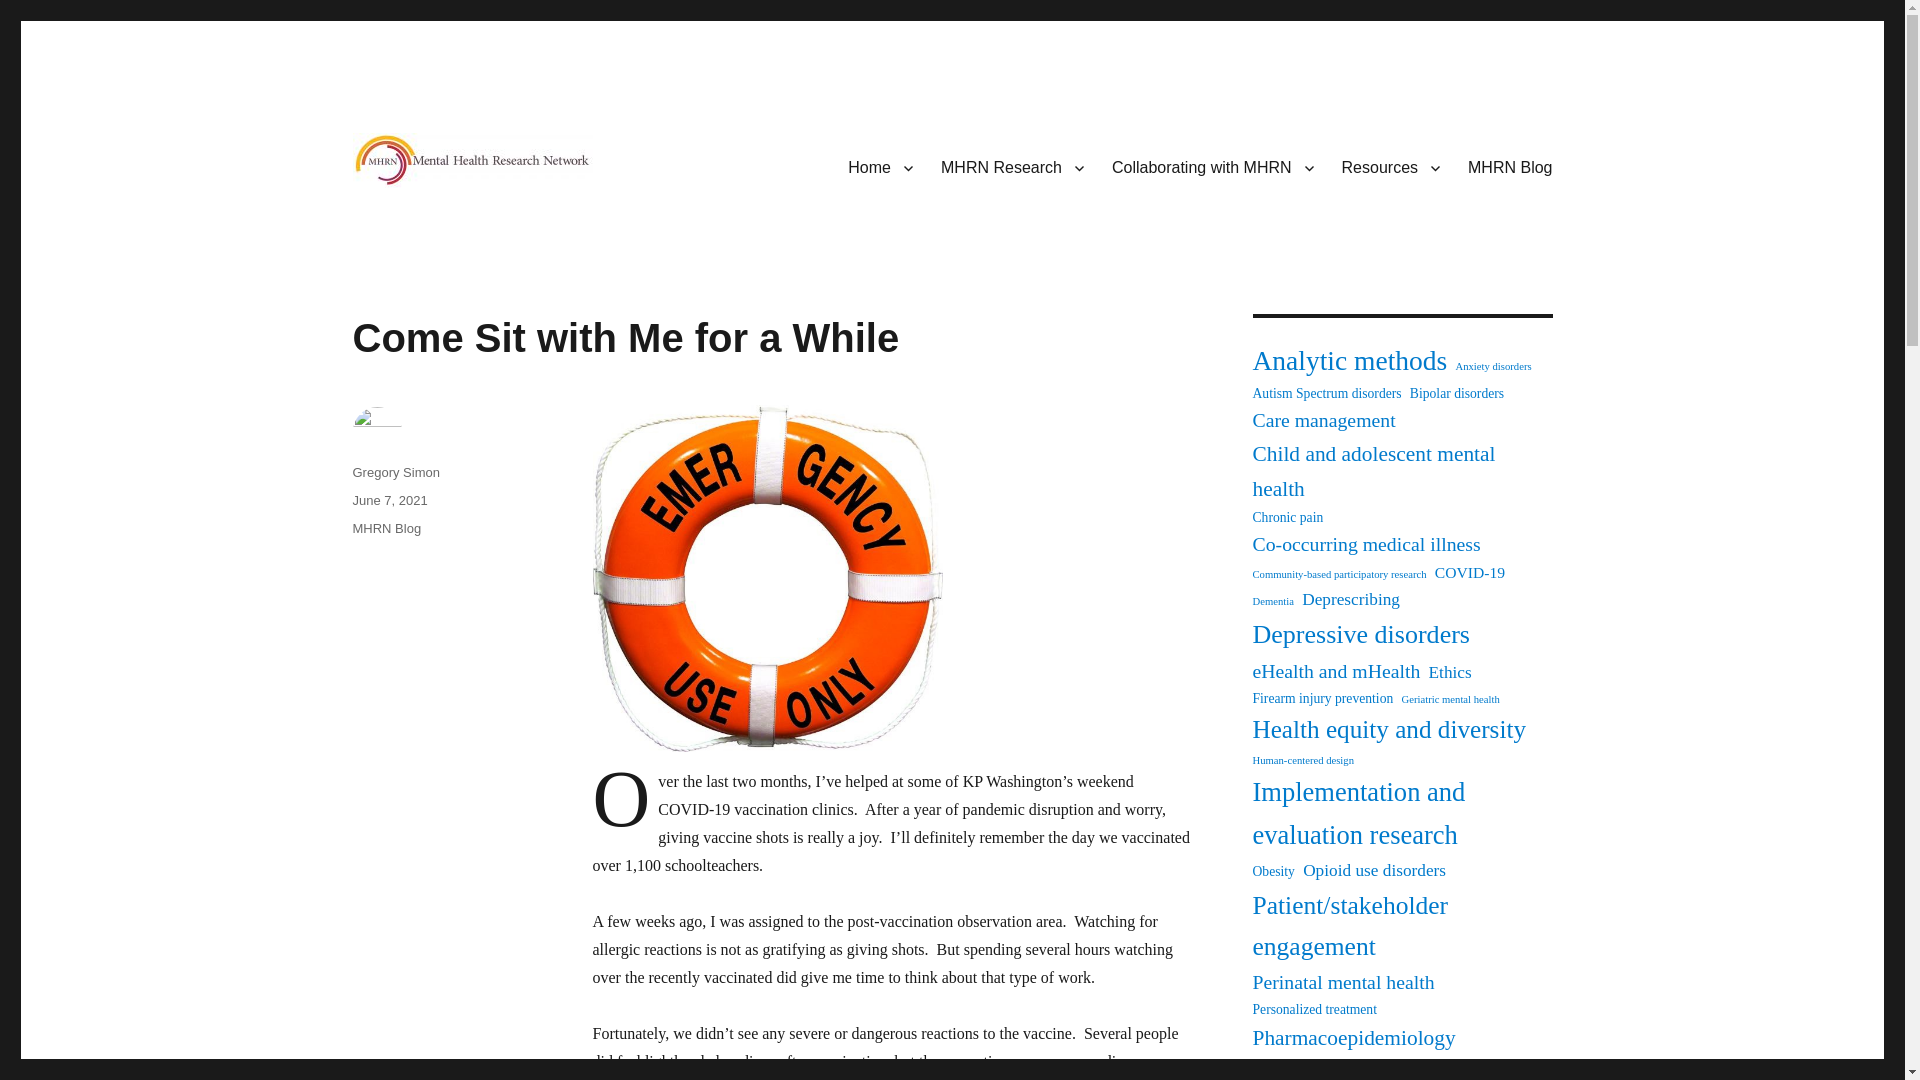 Image resolution: width=1920 pixels, height=1080 pixels. I want to click on June 7, 2021, so click(388, 500).